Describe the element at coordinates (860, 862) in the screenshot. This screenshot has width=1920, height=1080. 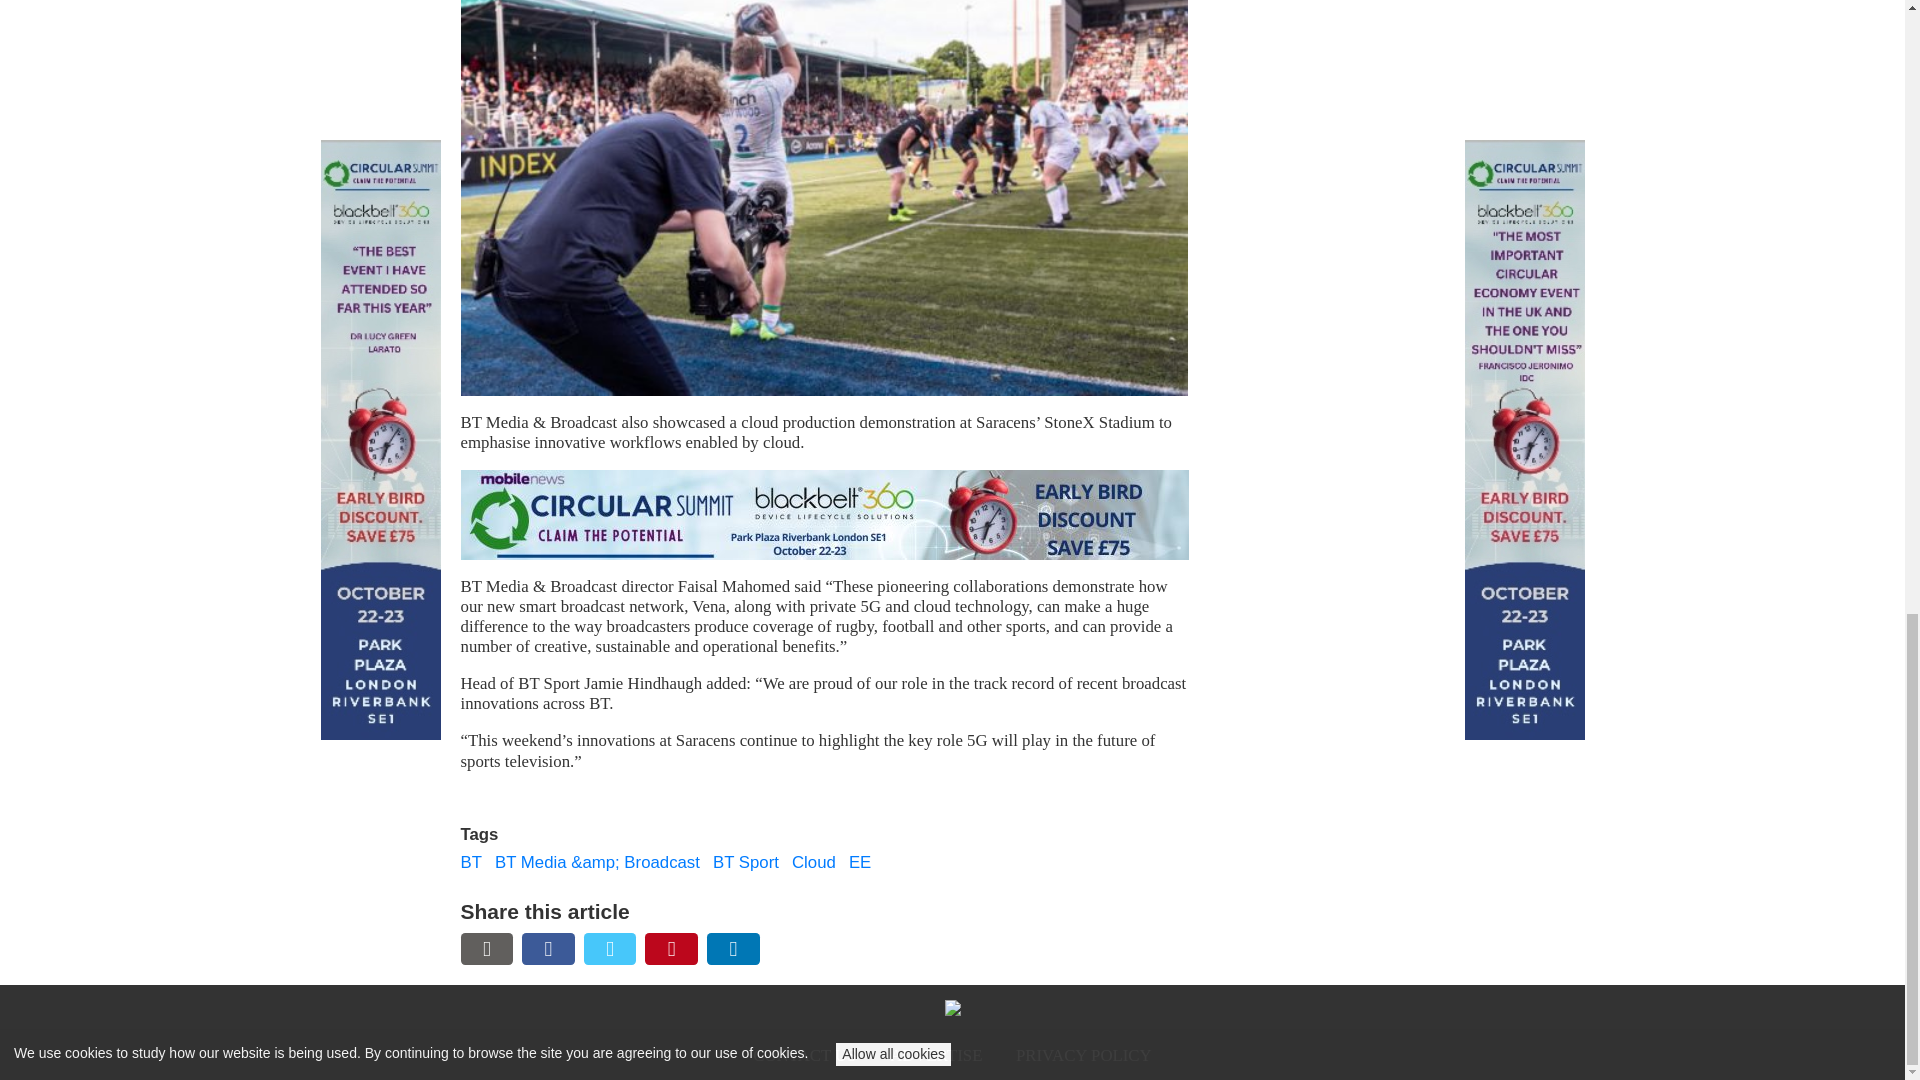
I see `EE` at that location.